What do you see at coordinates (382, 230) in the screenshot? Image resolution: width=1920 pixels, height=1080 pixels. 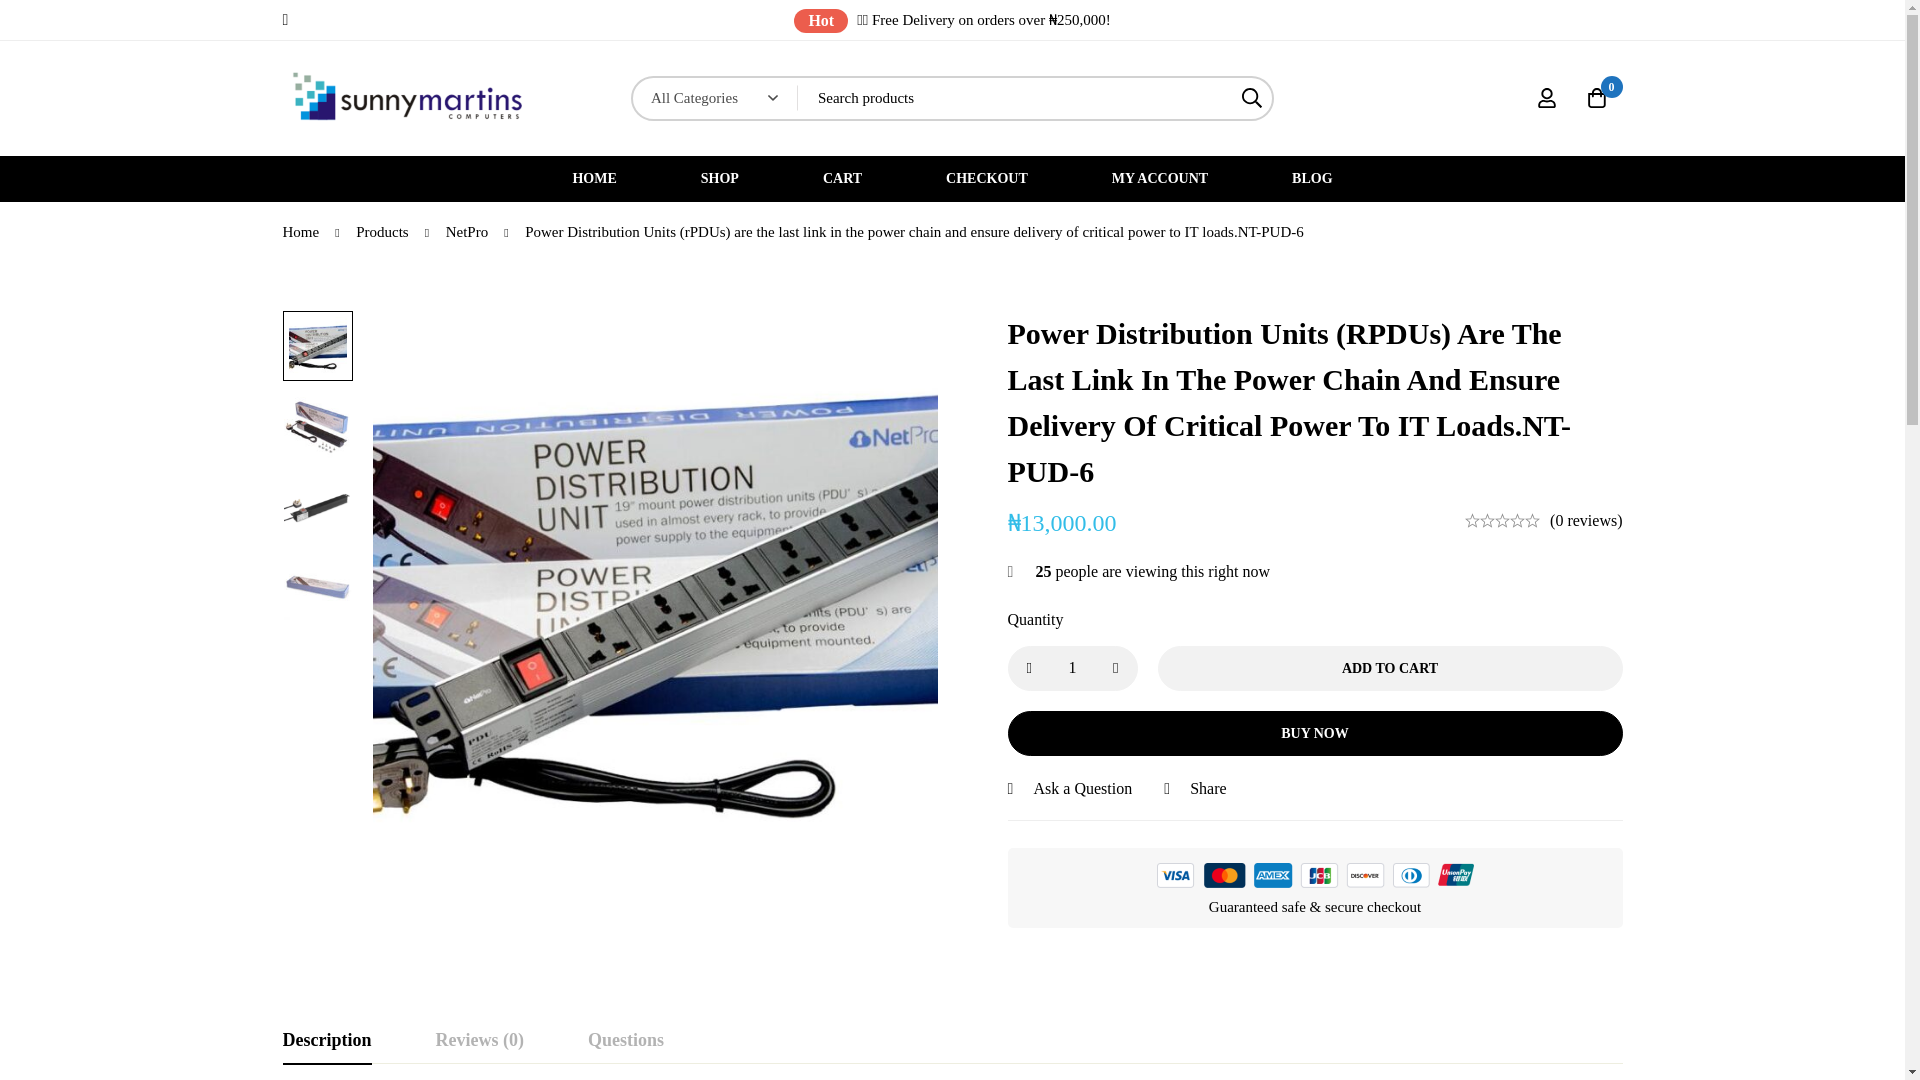 I see `Products` at bounding box center [382, 230].